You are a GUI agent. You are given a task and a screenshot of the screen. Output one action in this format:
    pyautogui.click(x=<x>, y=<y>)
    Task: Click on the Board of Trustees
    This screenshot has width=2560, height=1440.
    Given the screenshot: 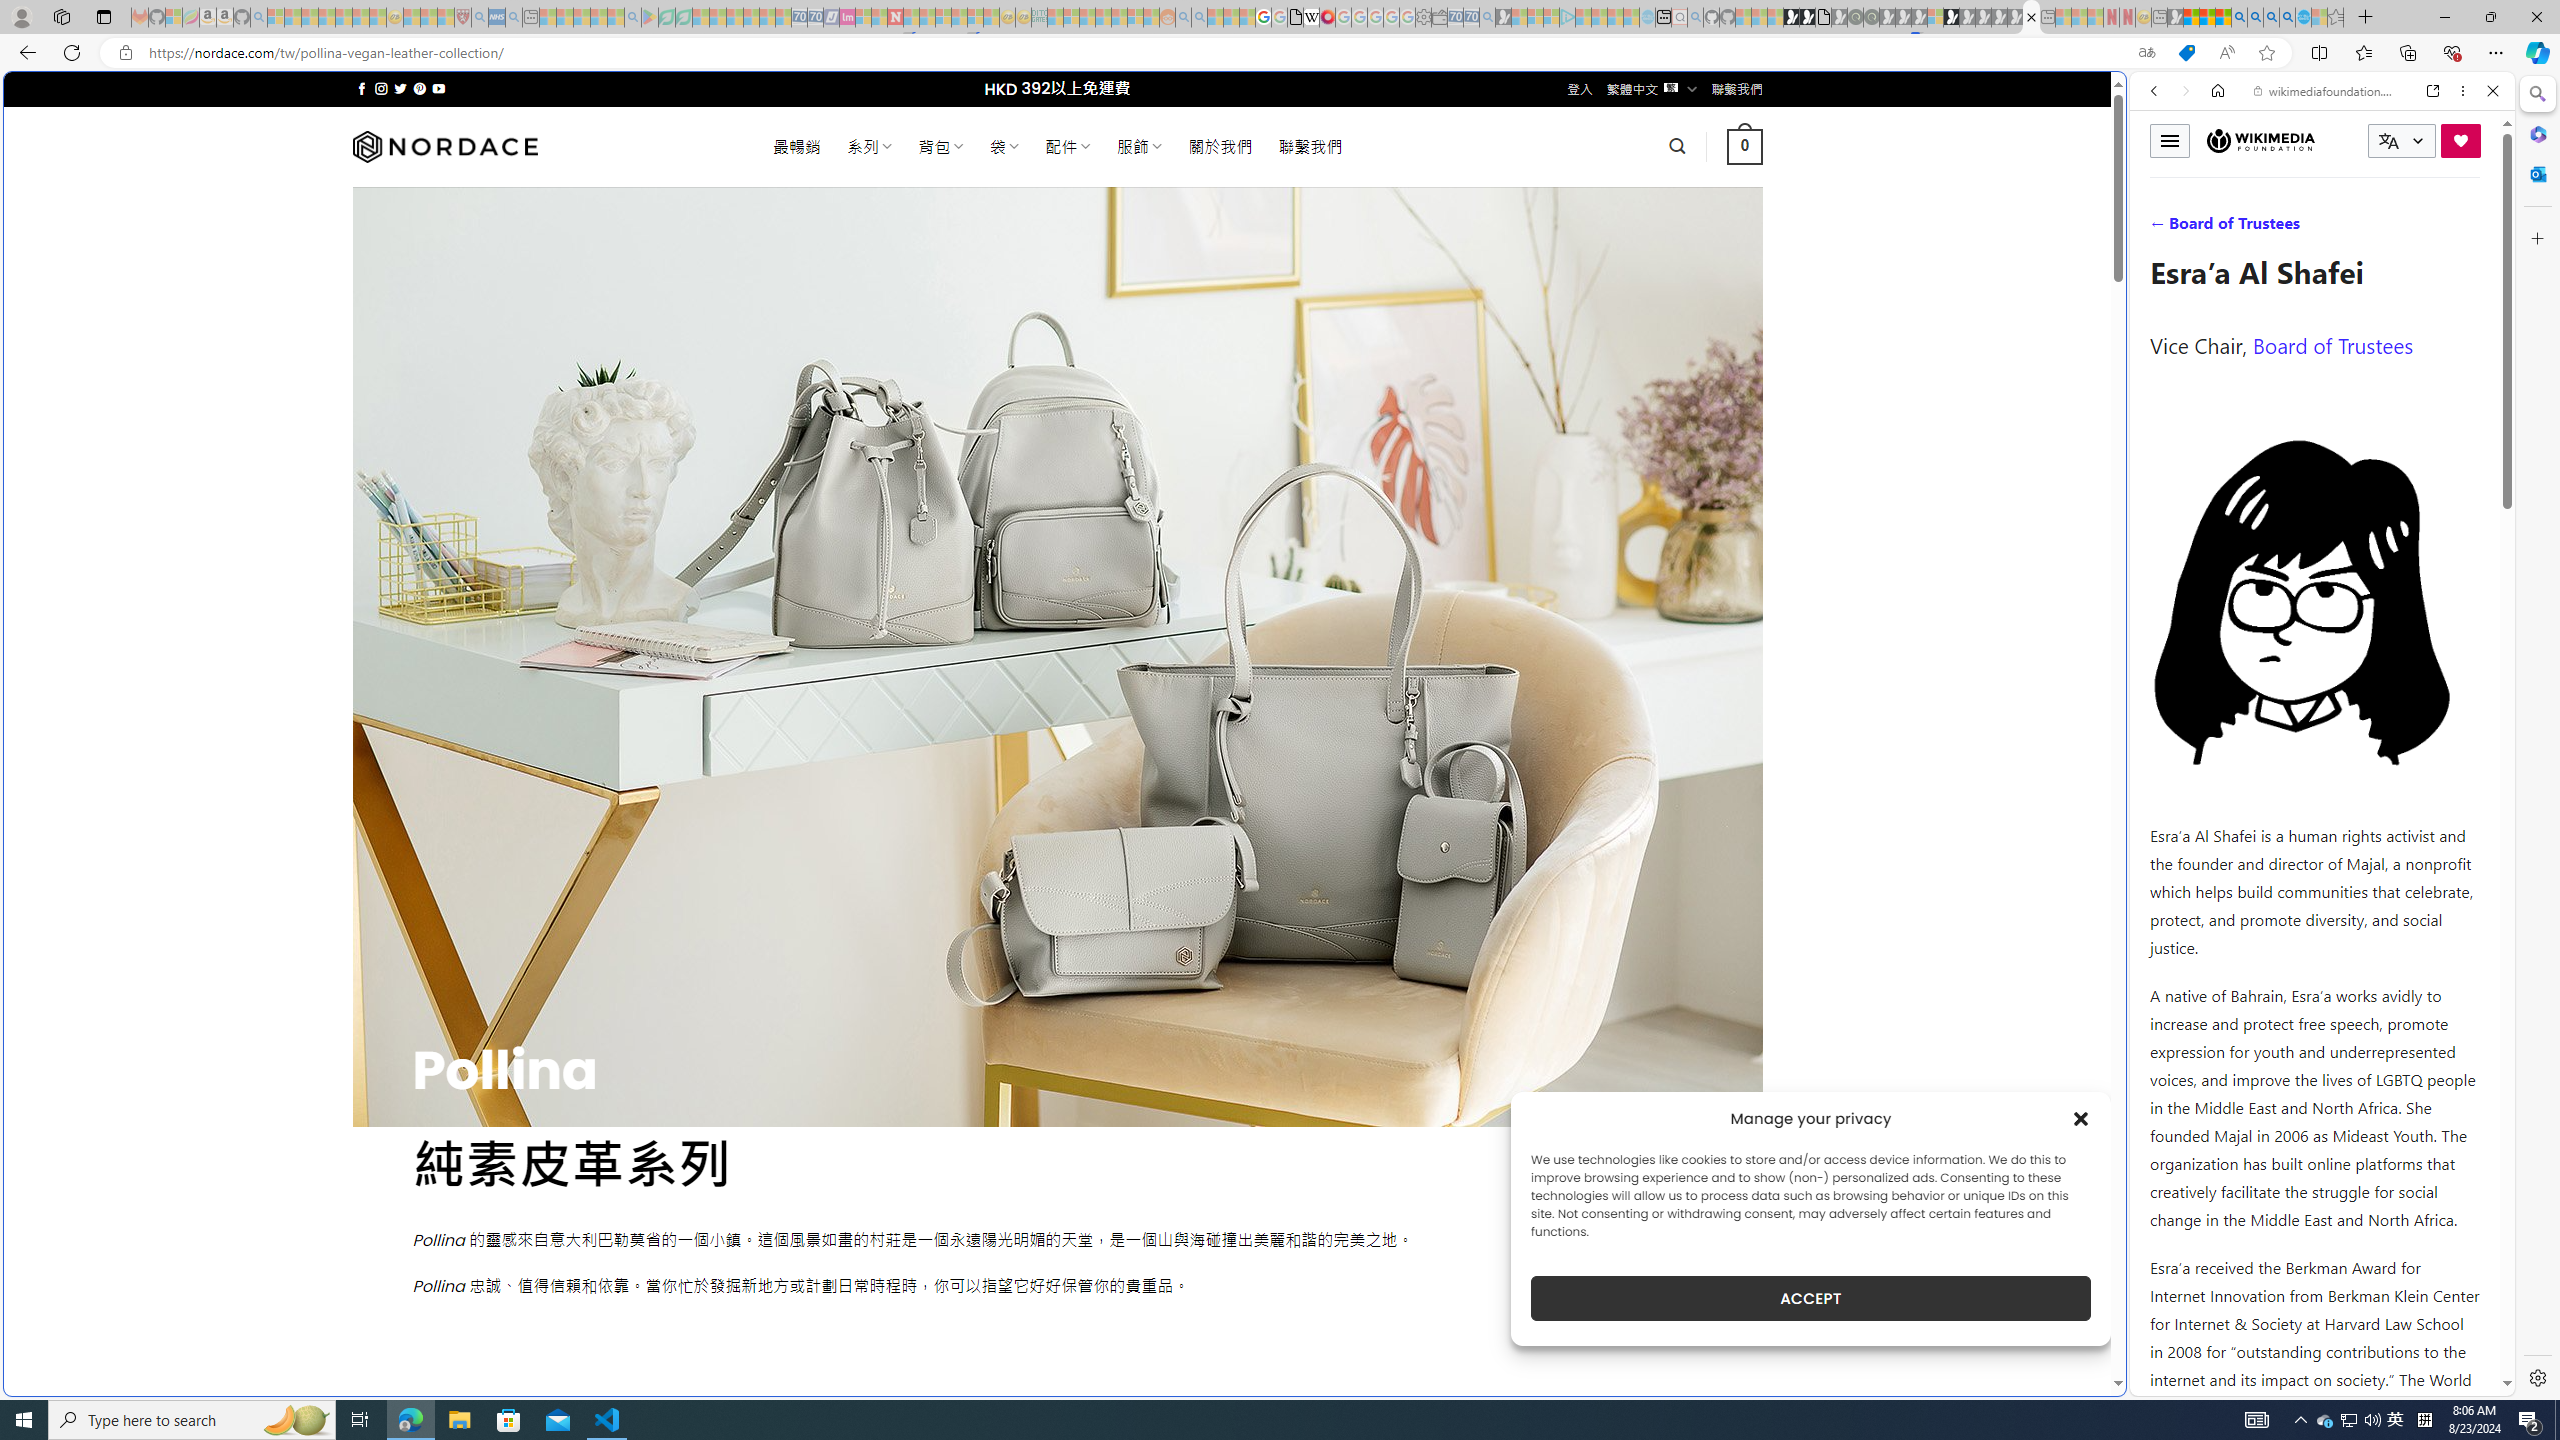 What is the action you would take?
    pyautogui.click(x=2332, y=344)
    